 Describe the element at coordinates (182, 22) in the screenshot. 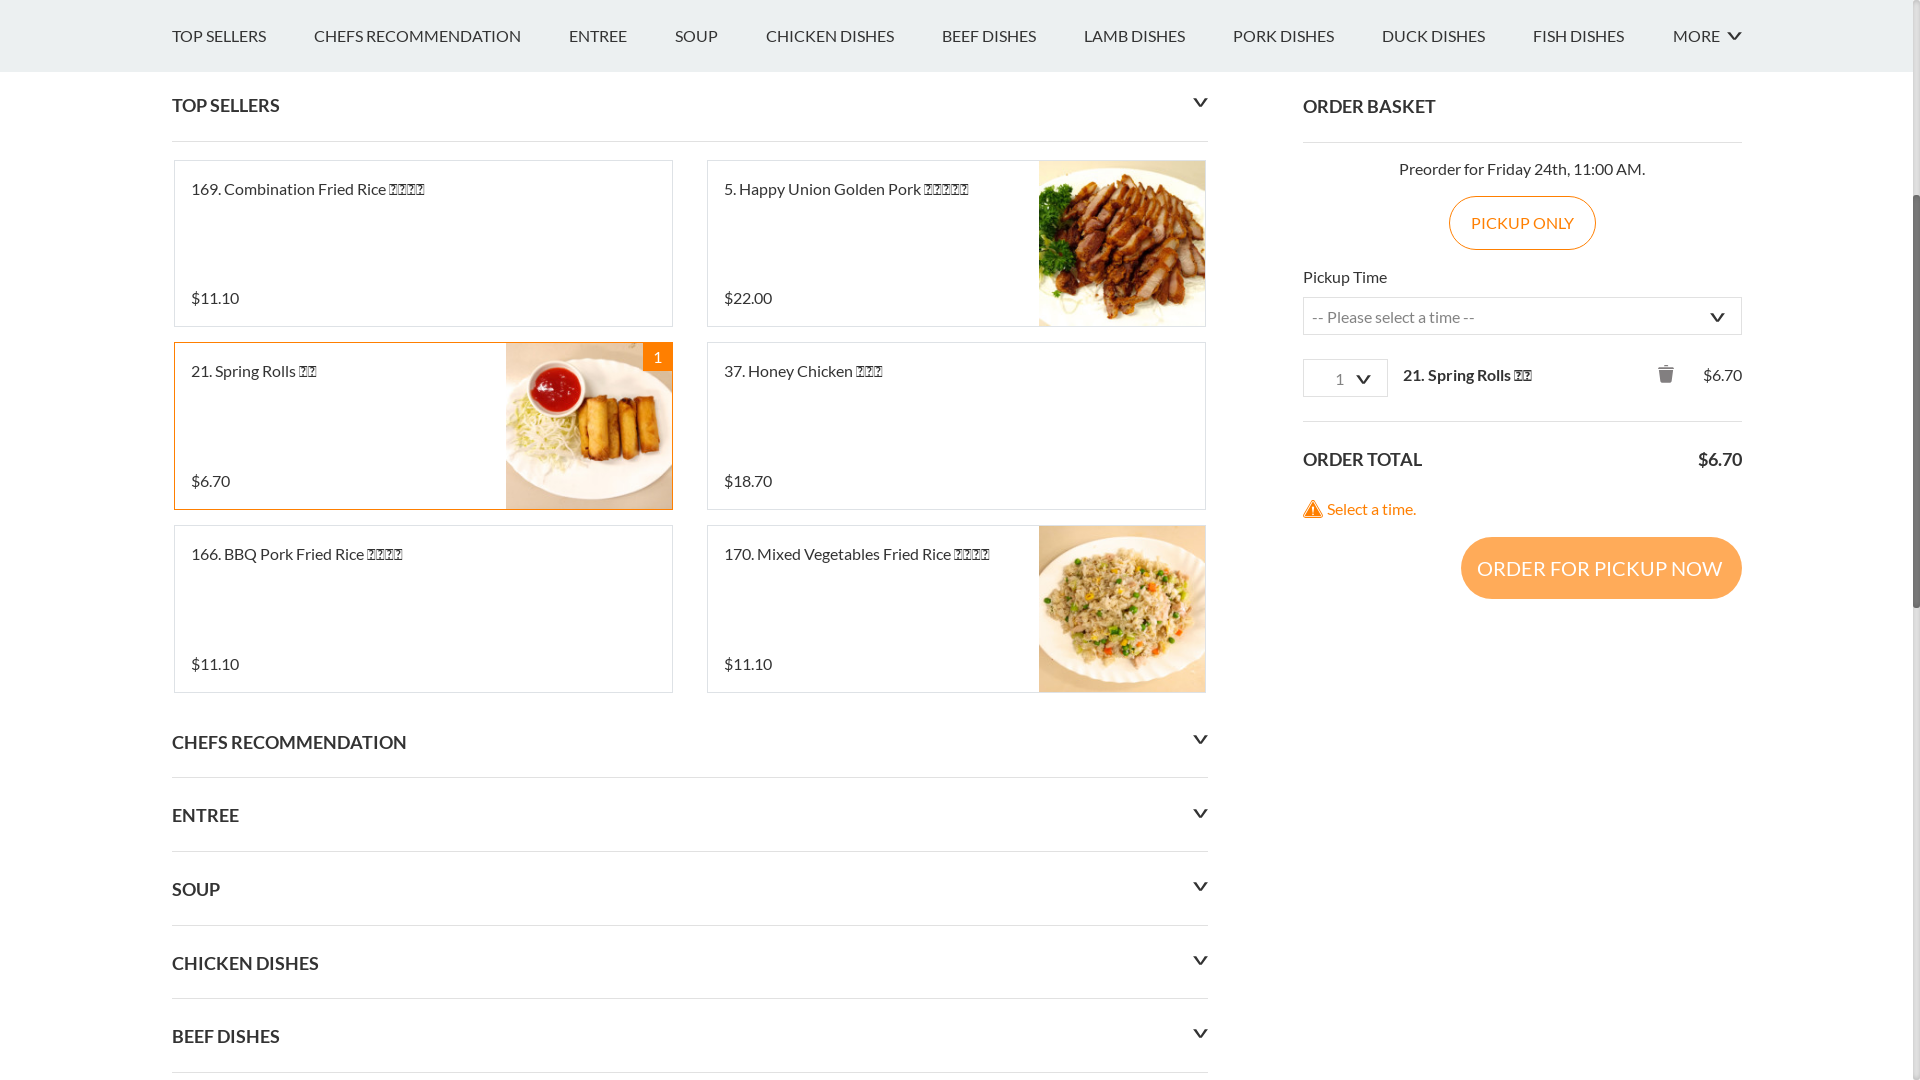

I see `EN` at that location.